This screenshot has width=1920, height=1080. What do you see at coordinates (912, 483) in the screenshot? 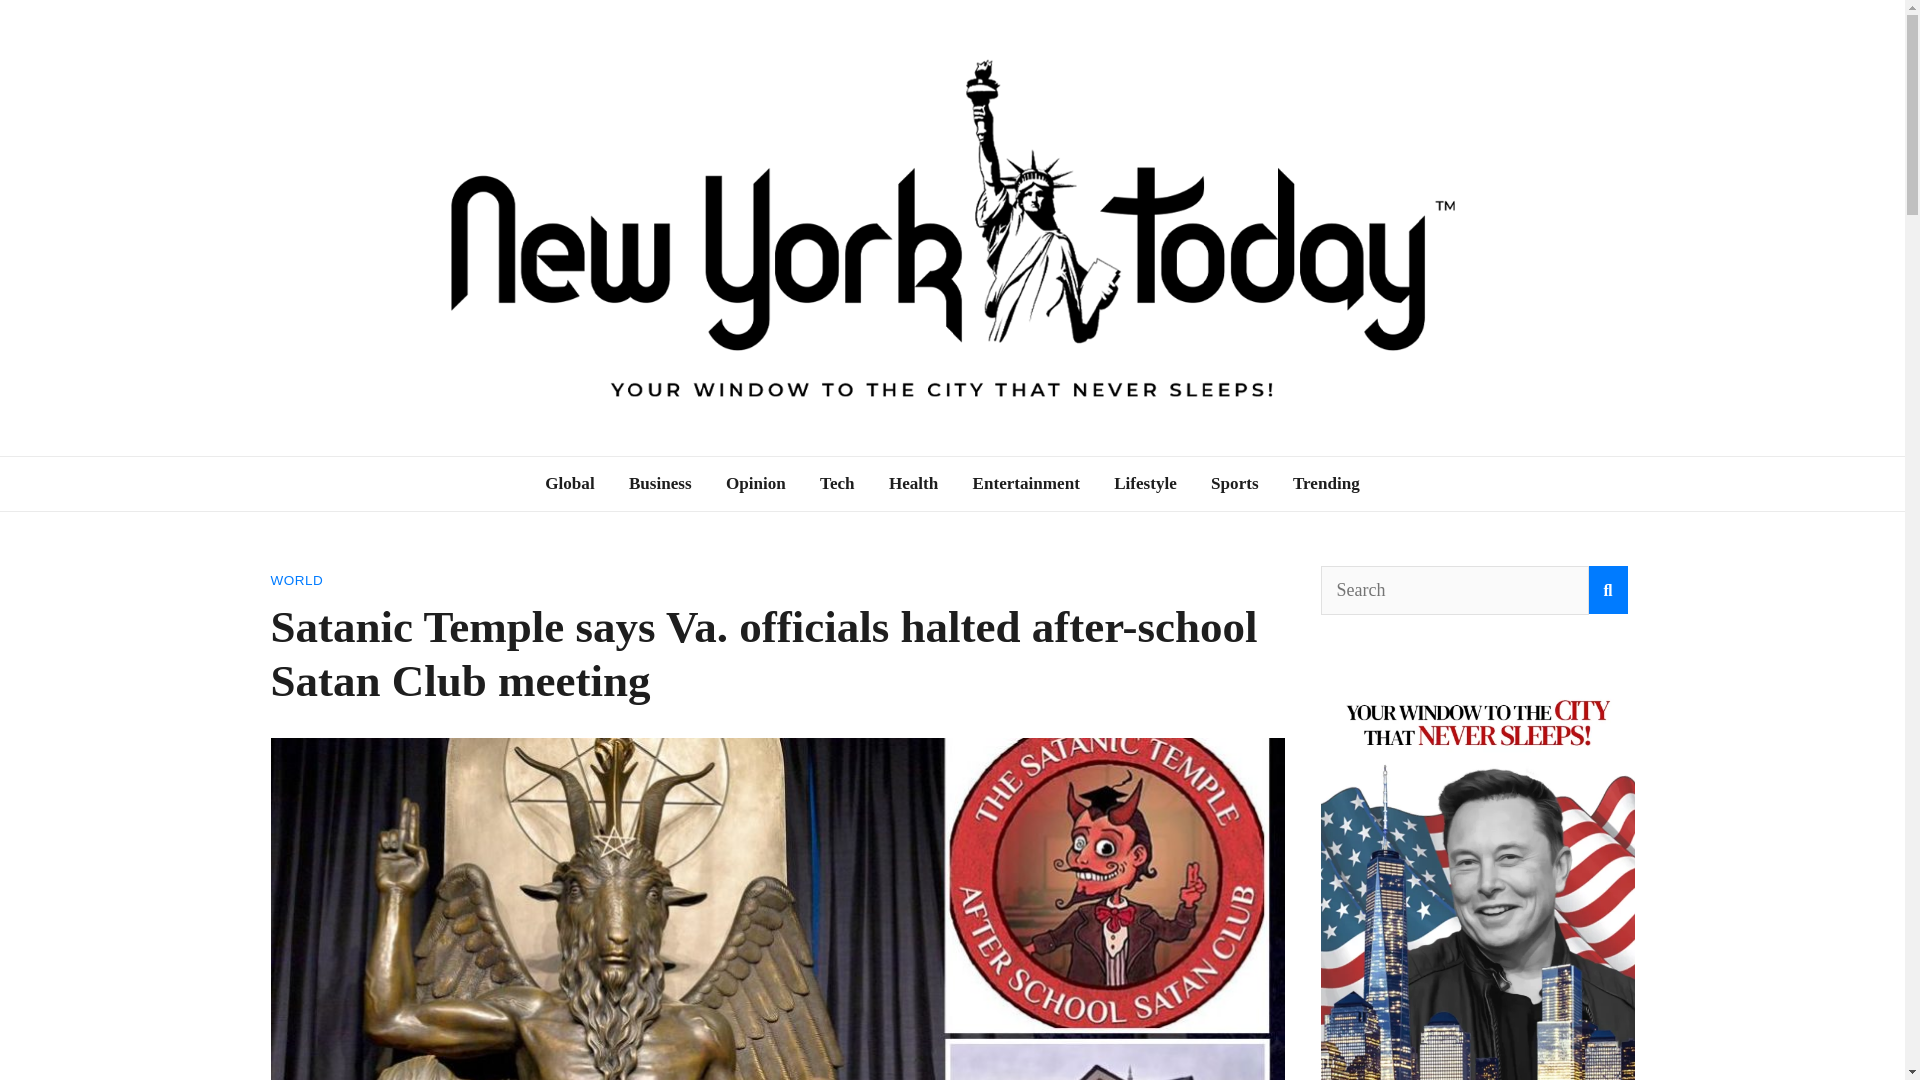
I see `Health` at bounding box center [912, 483].